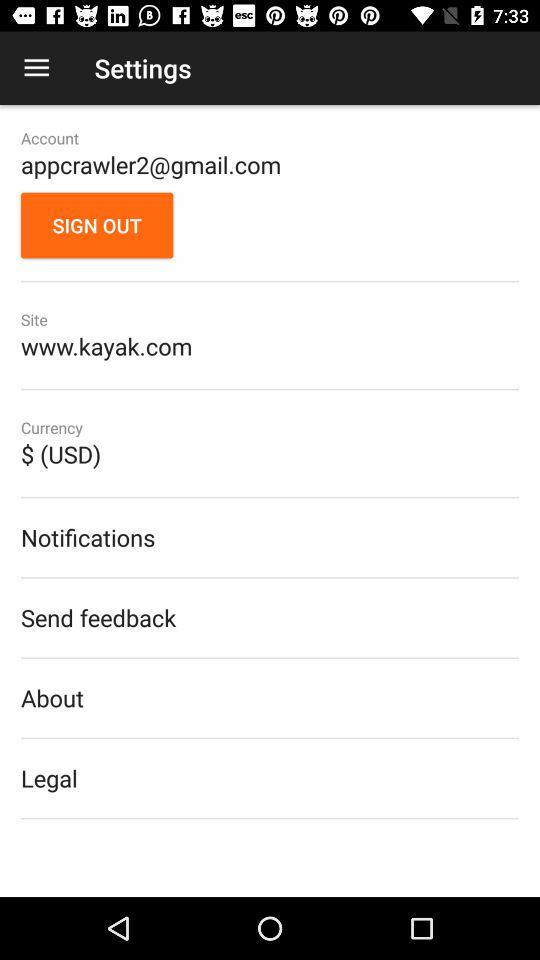 This screenshot has width=540, height=960. Describe the element at coordinates (97, 225) in the screenshot. I see `open the sign out` at that location.